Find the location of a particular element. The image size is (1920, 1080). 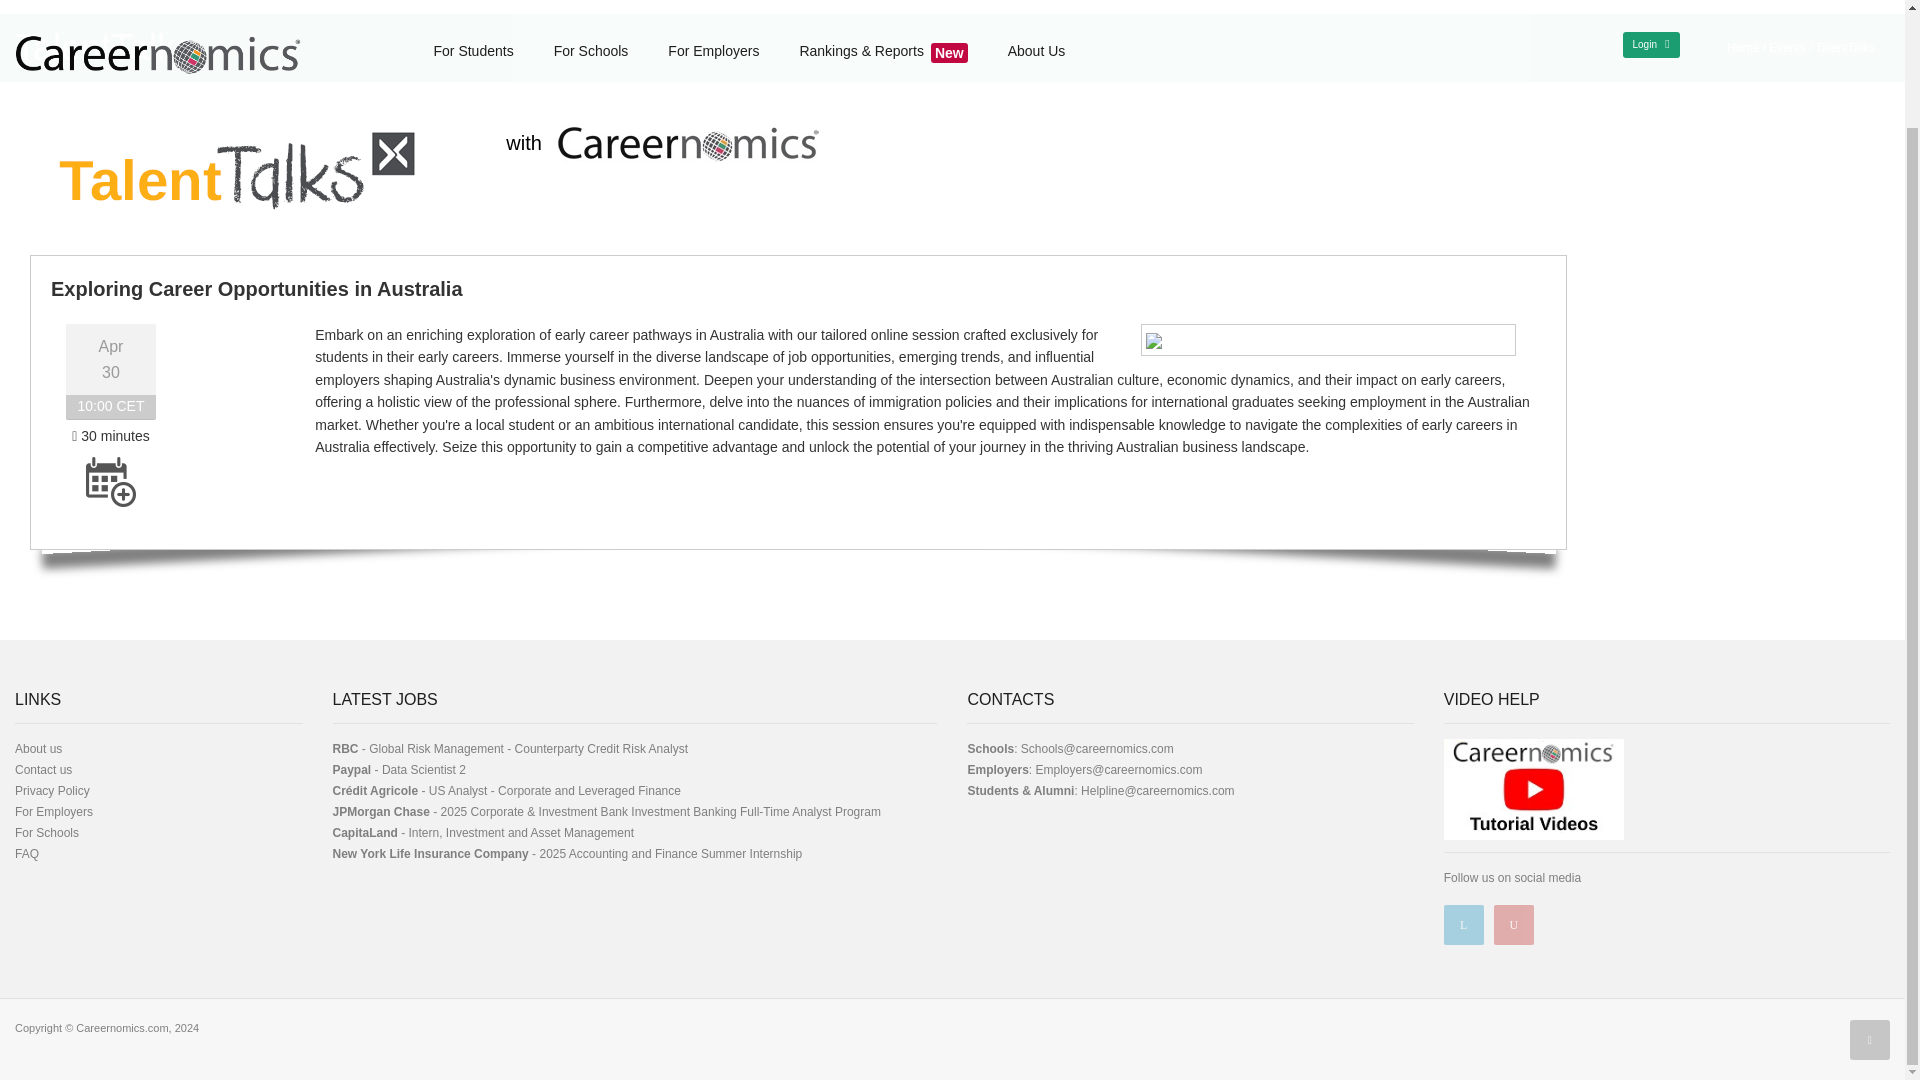

Contact us is located at coordinates (44, 769).